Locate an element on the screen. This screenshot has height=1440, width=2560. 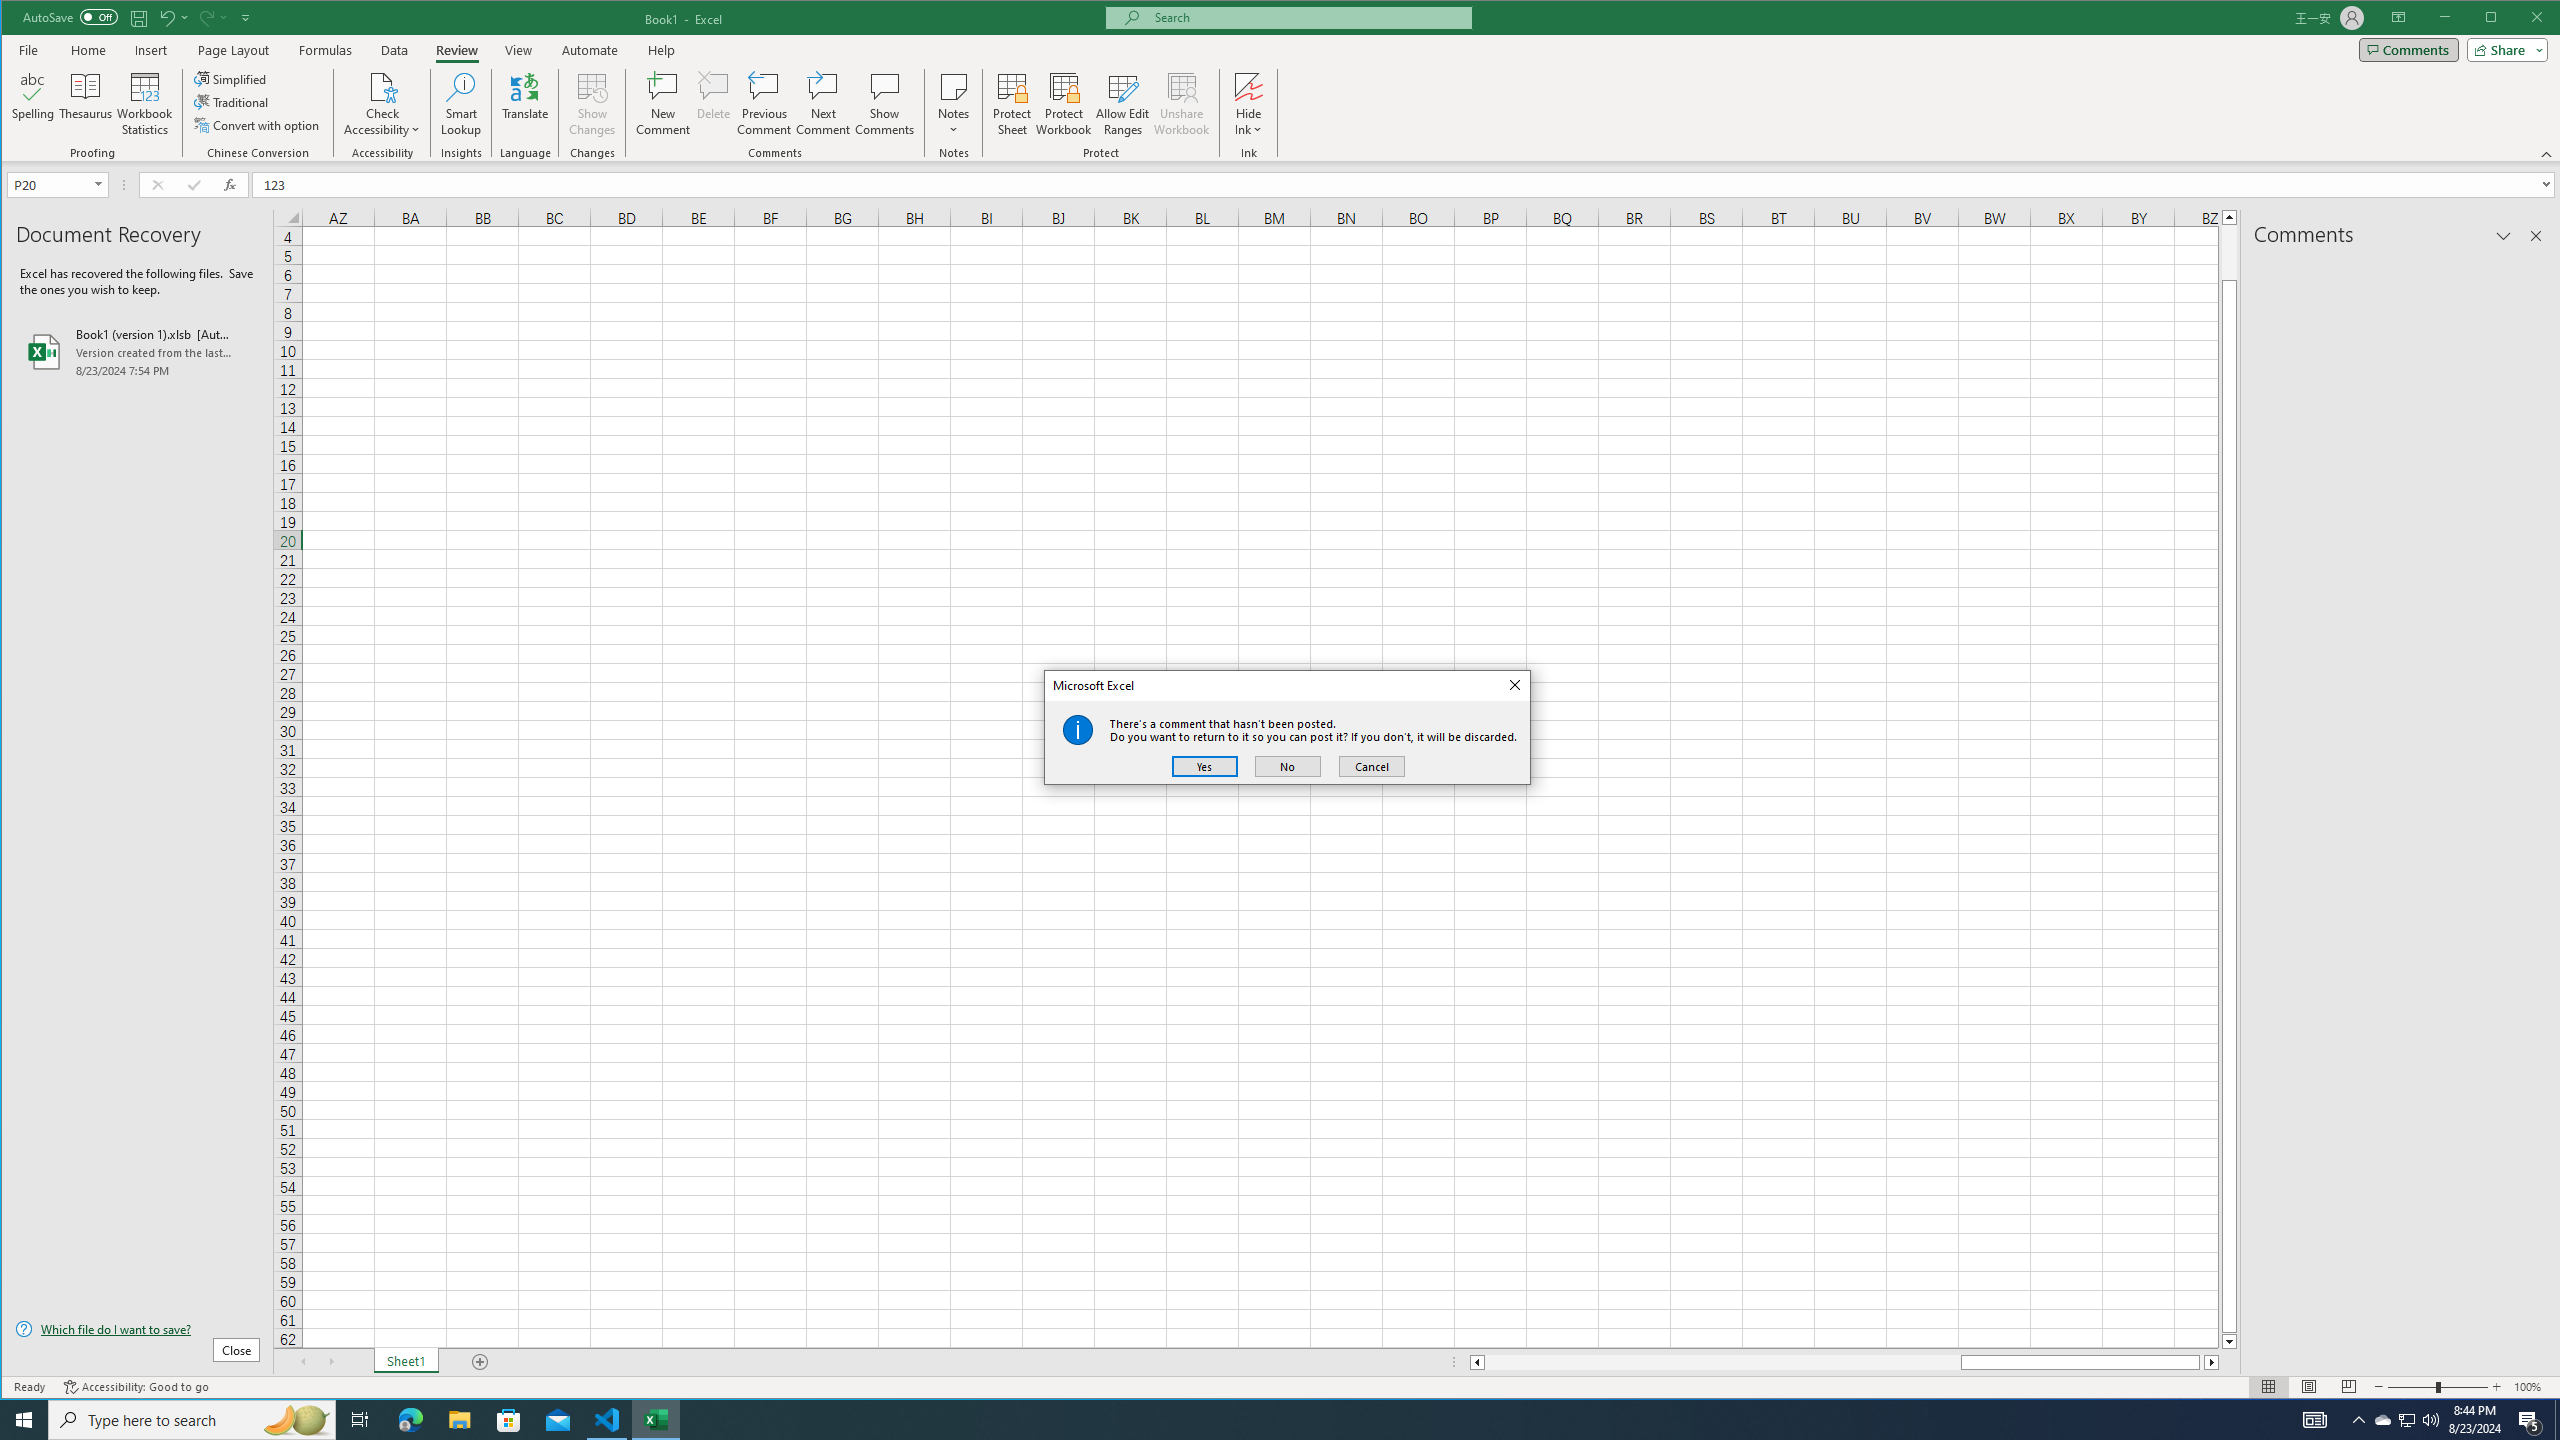
AutomationID: 4105 is located at coordinates (2315, 1420).